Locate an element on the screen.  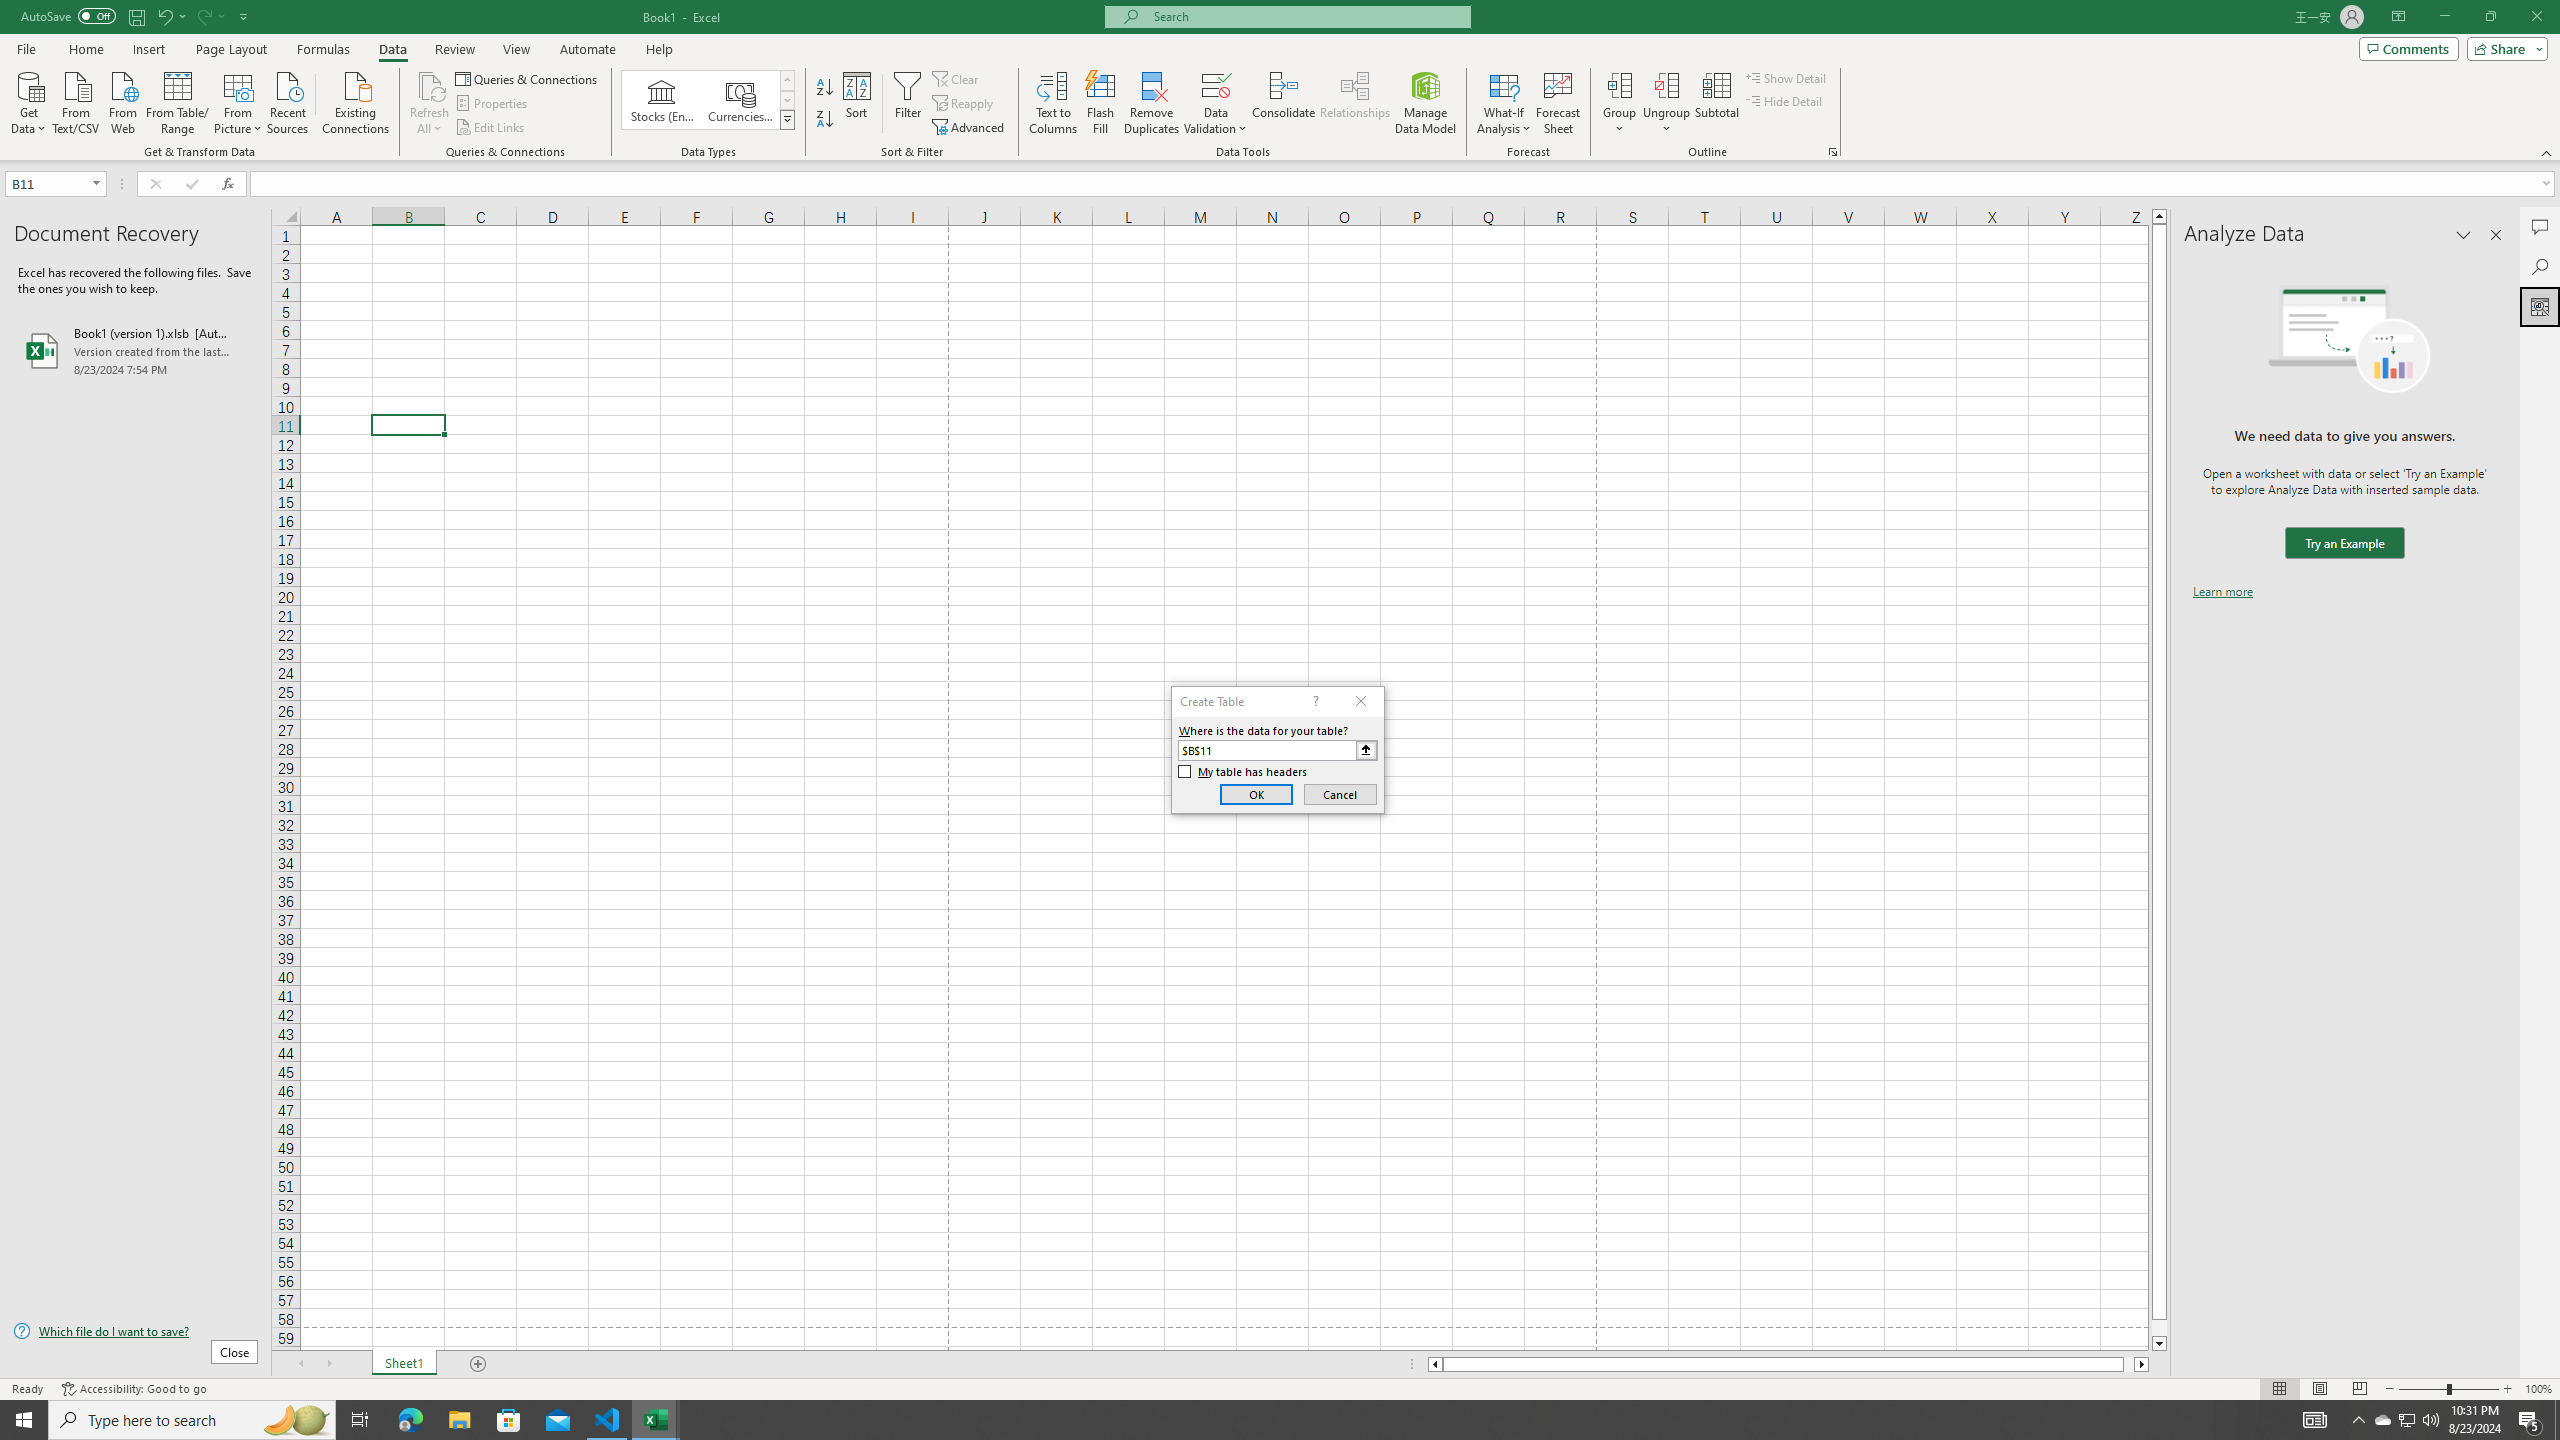
Clear is located at coordinates (957, 78).